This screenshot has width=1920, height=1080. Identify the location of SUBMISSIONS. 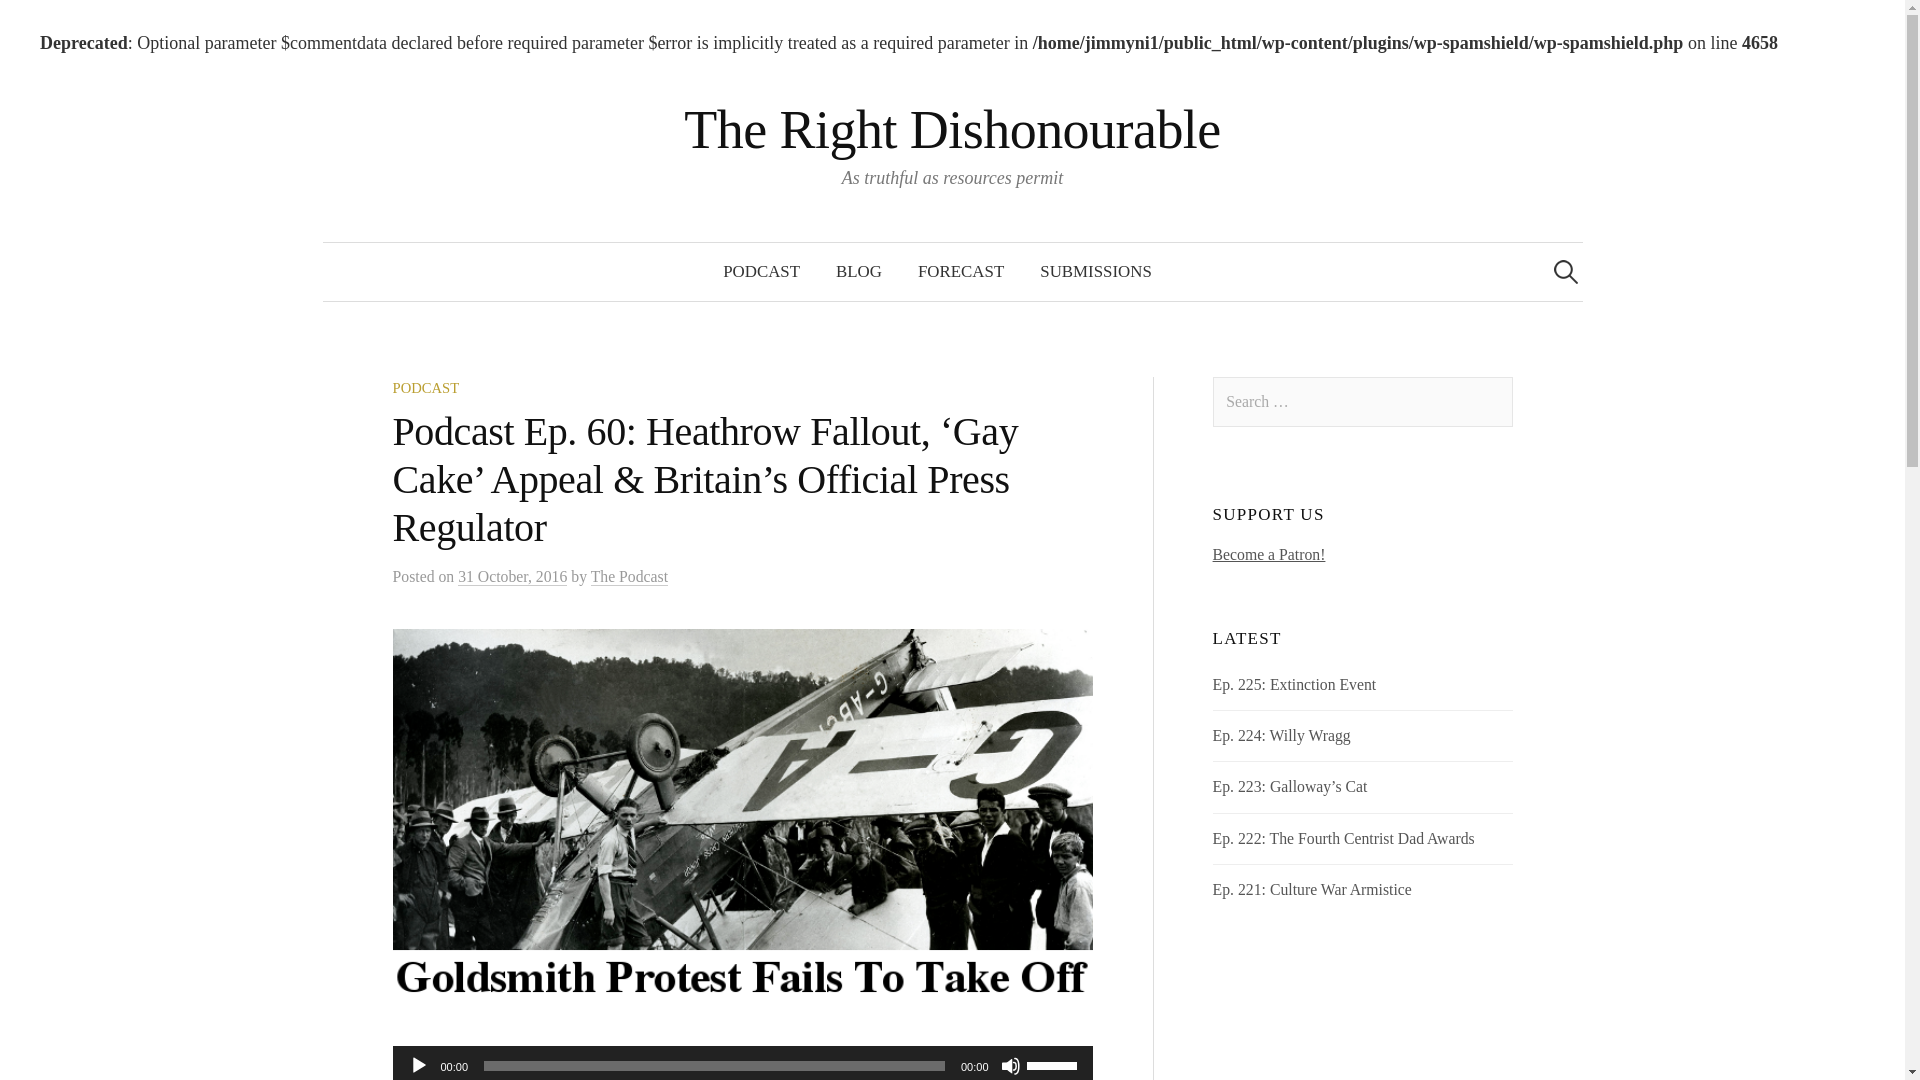
(1095, 272).